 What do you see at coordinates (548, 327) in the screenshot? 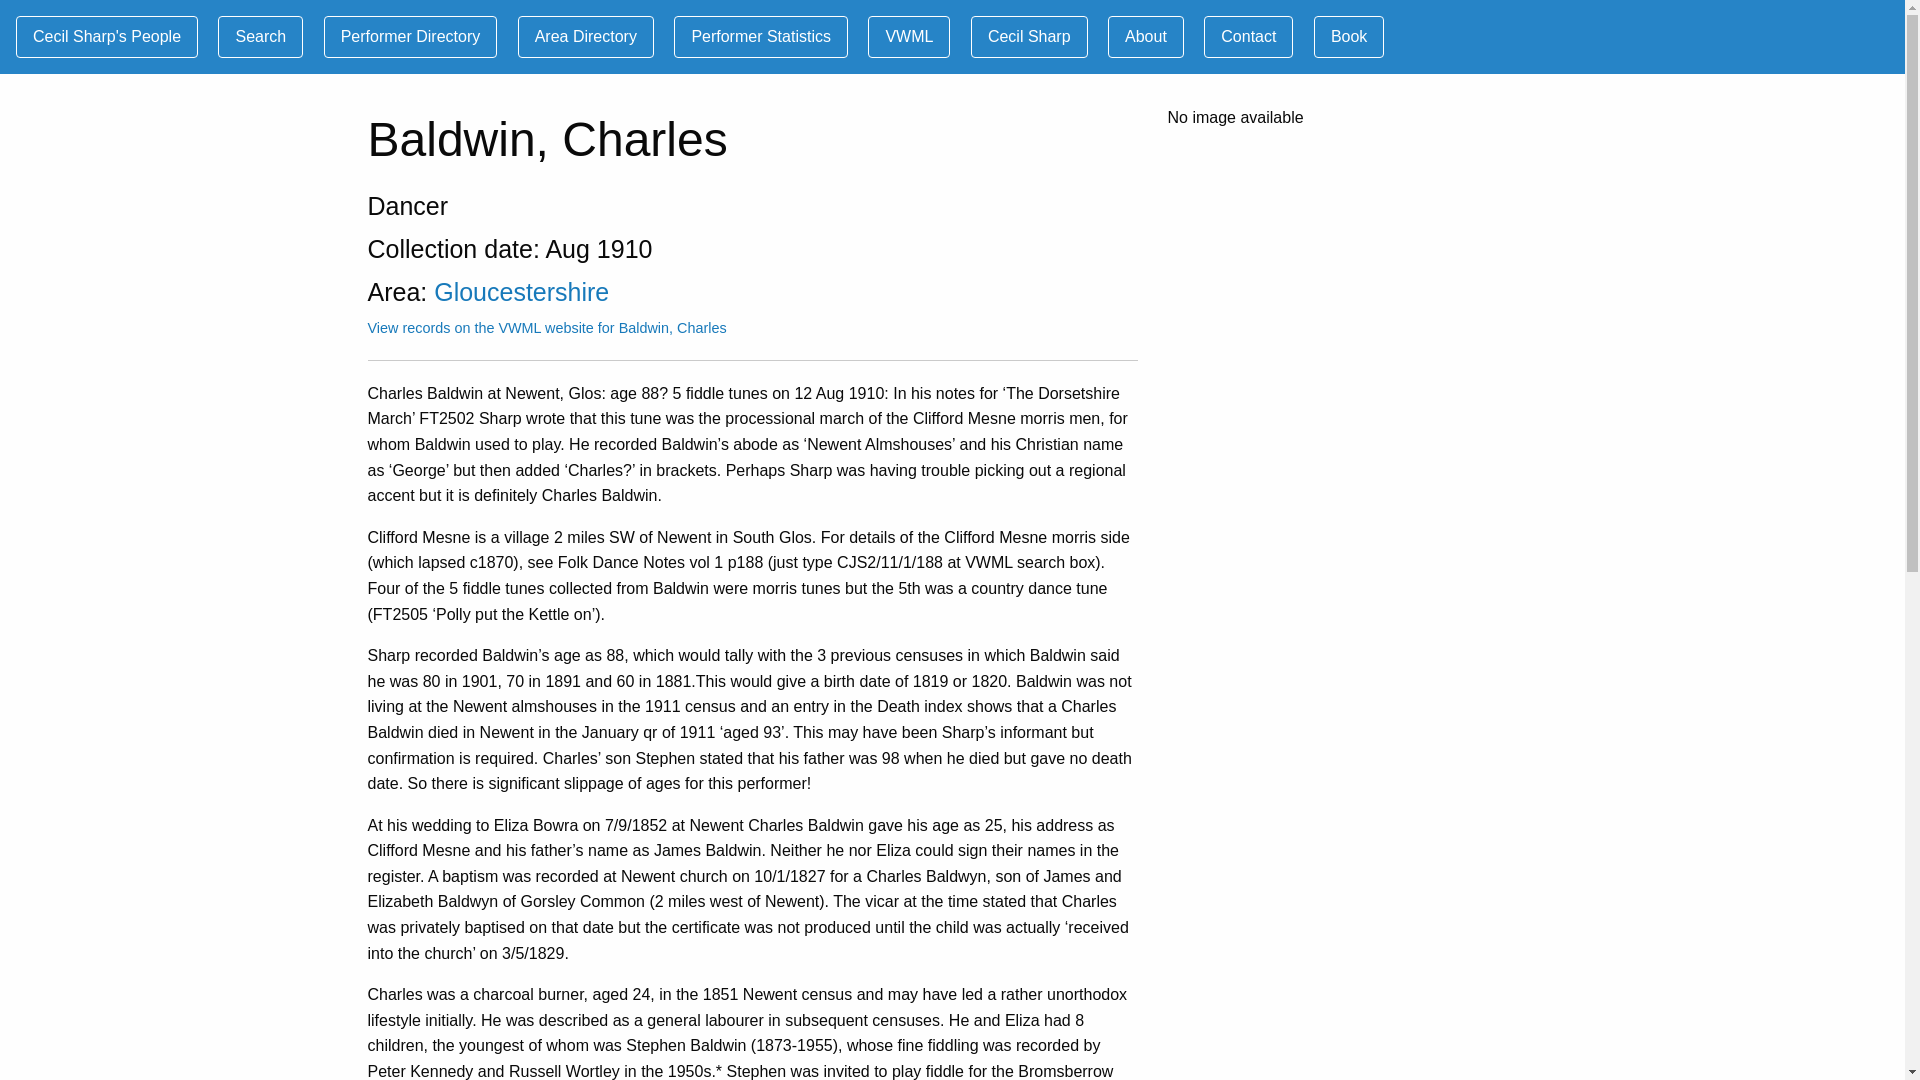
I see `View records on the VWML website for Baldwin, Charles` at bounding box center [548, 327].